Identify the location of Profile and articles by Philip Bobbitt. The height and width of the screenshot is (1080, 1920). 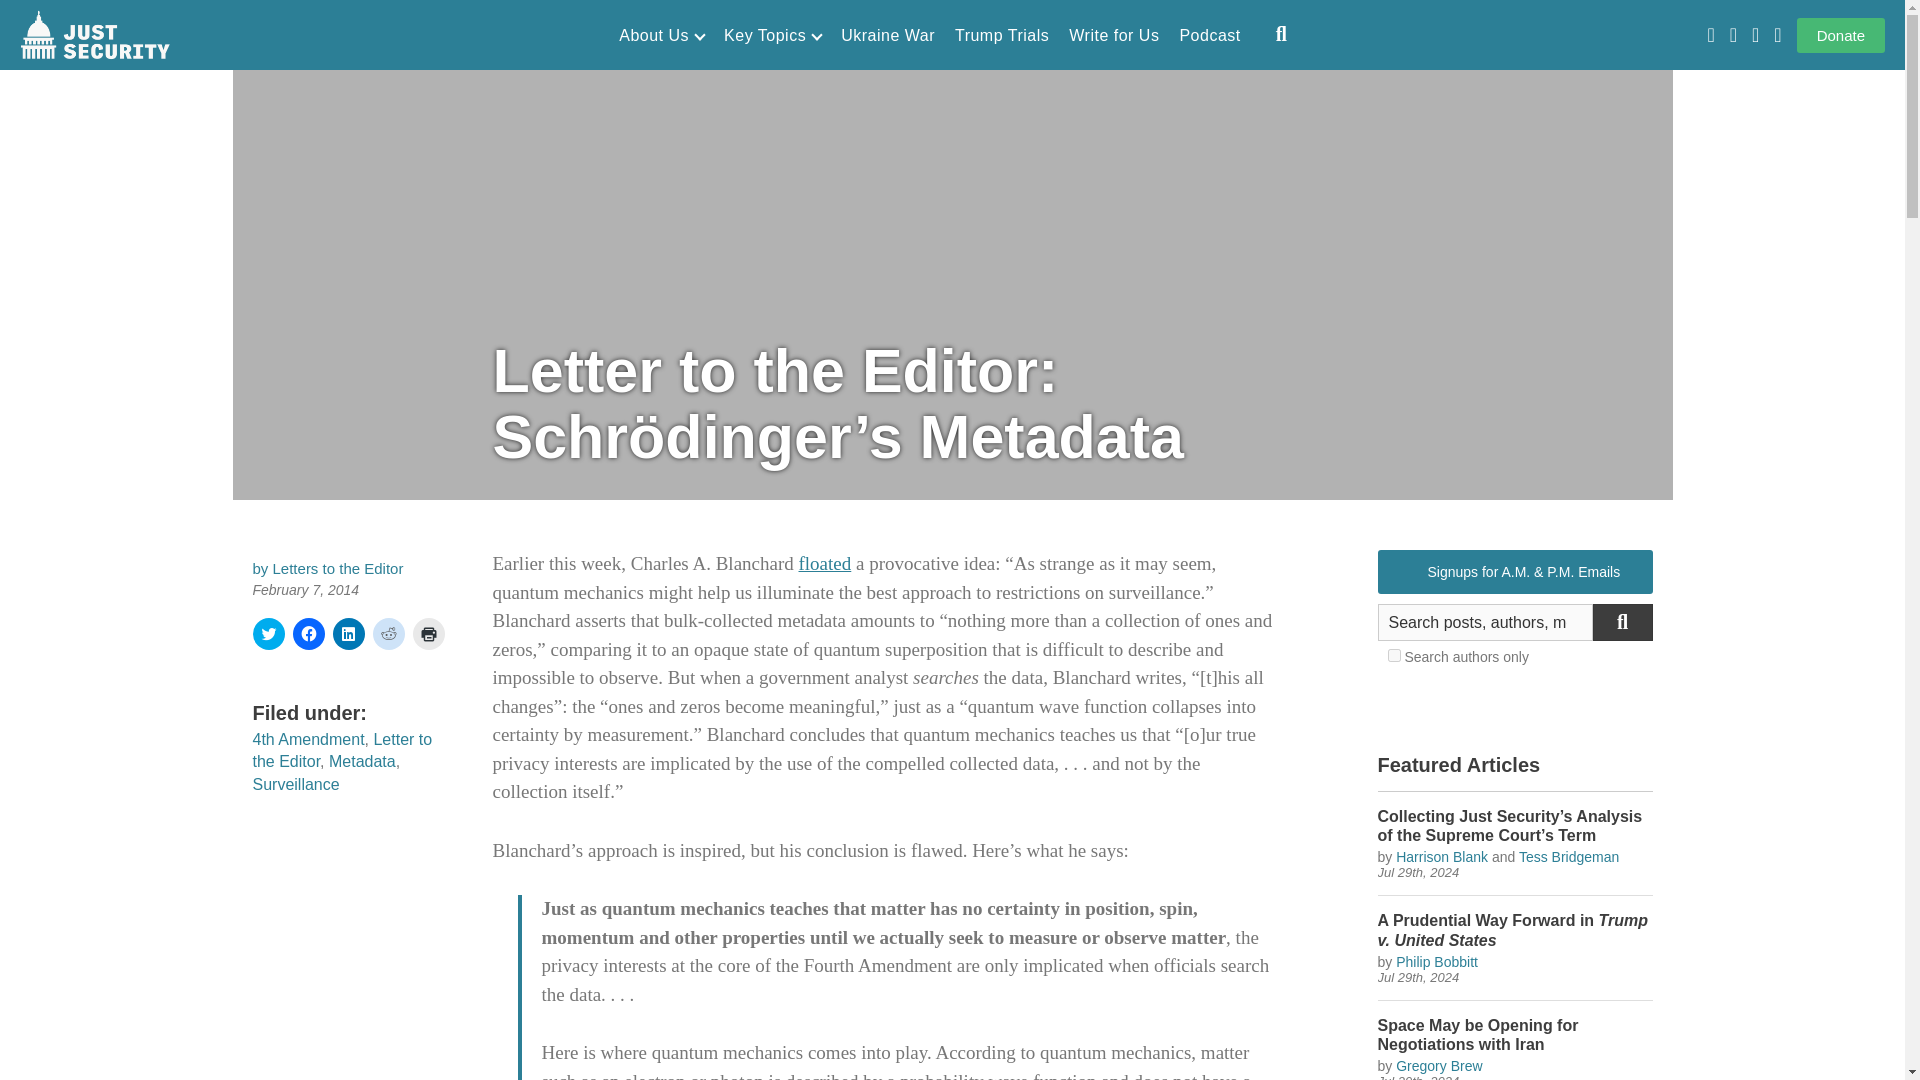
(1436, 961).